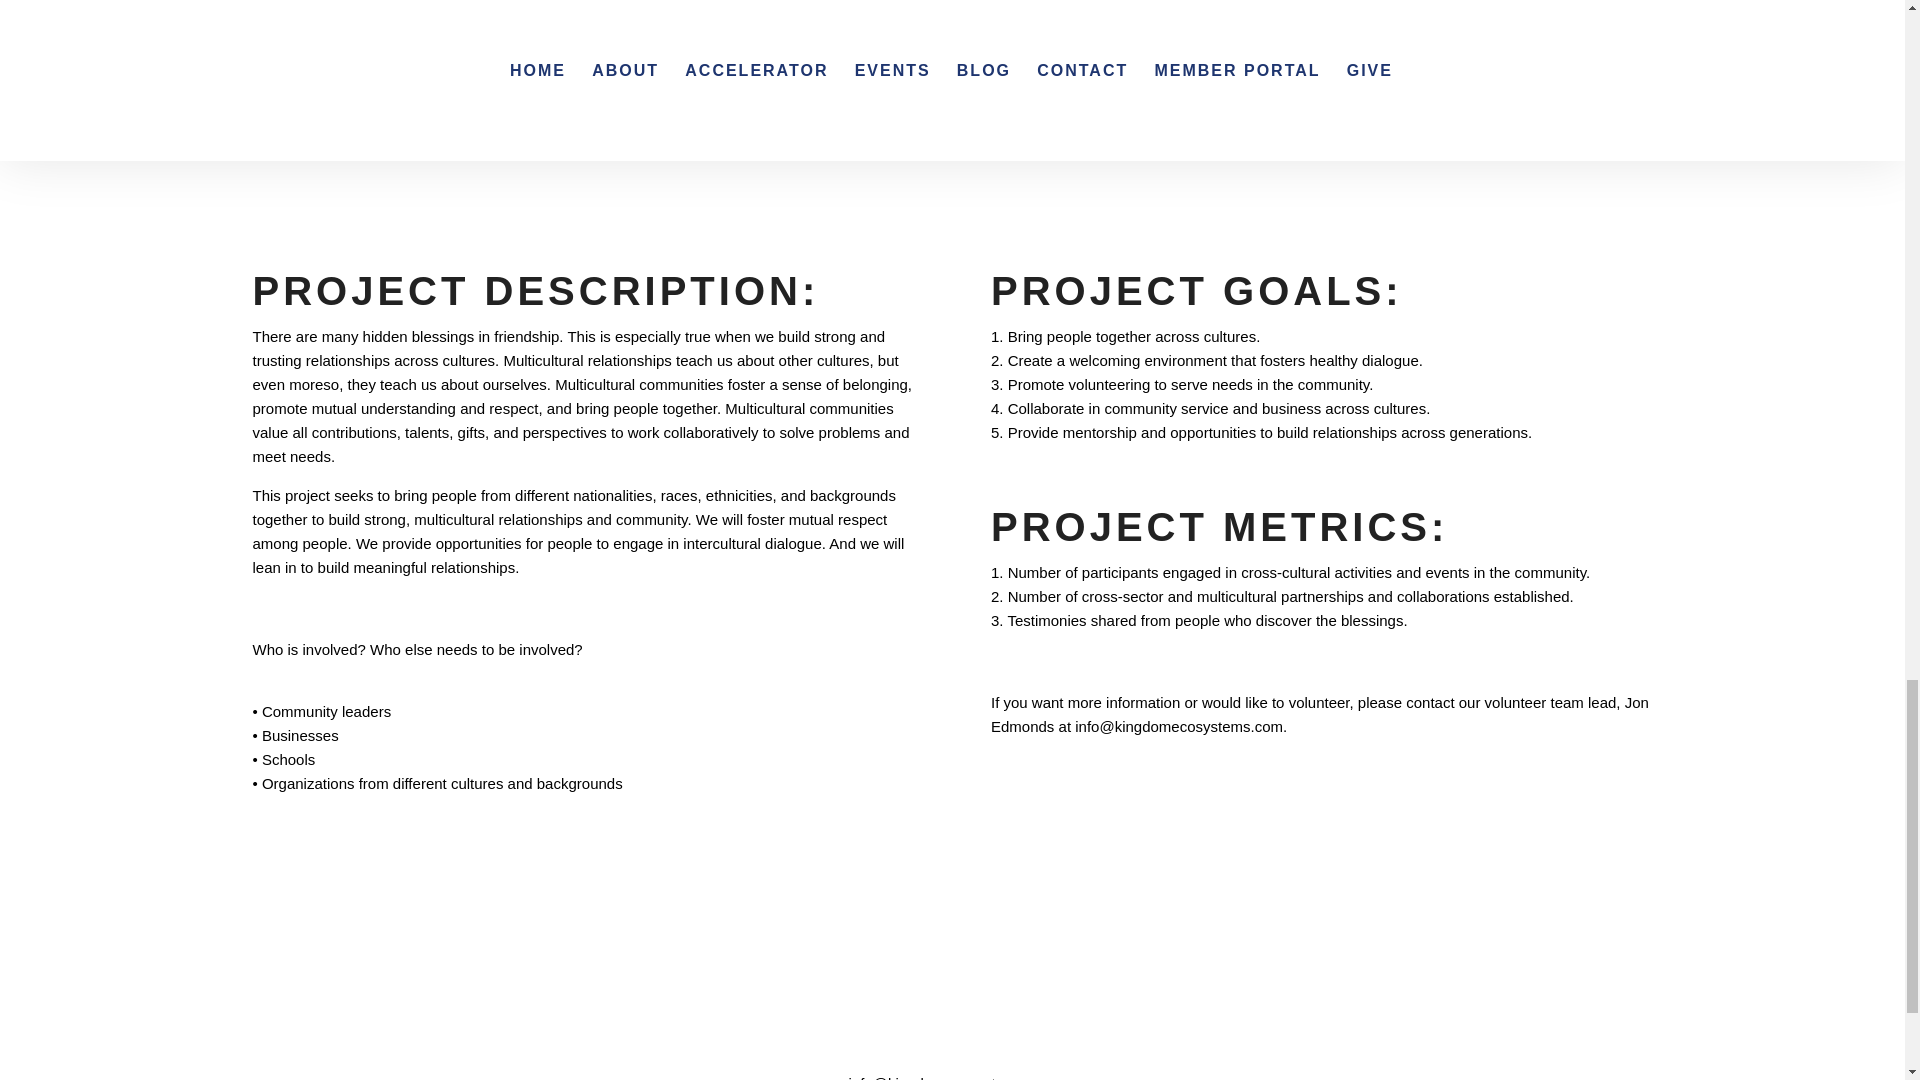  What do you see at coordinates (740, 1014) in the screenshot?
I see `ACCELERATOR` at bounding box center [740, 1014].